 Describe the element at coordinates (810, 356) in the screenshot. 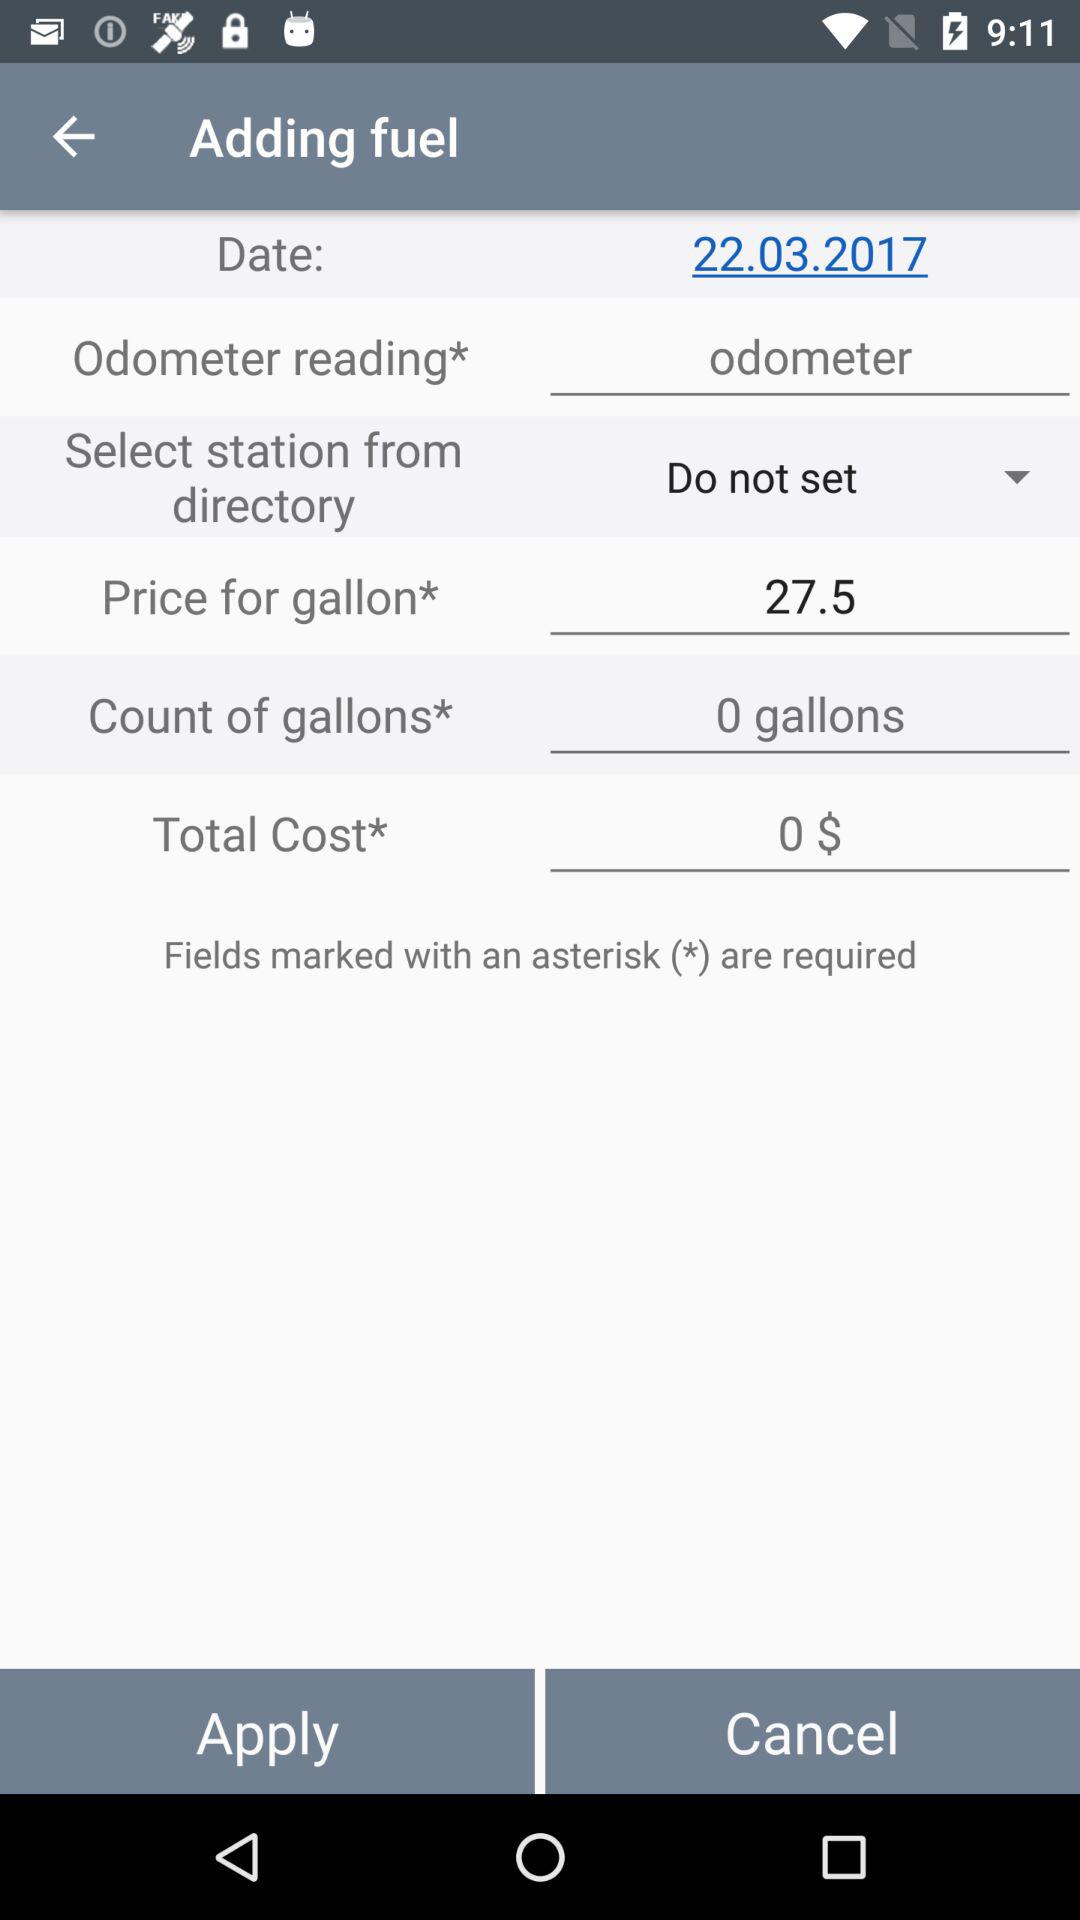

I see `address page` at that location.